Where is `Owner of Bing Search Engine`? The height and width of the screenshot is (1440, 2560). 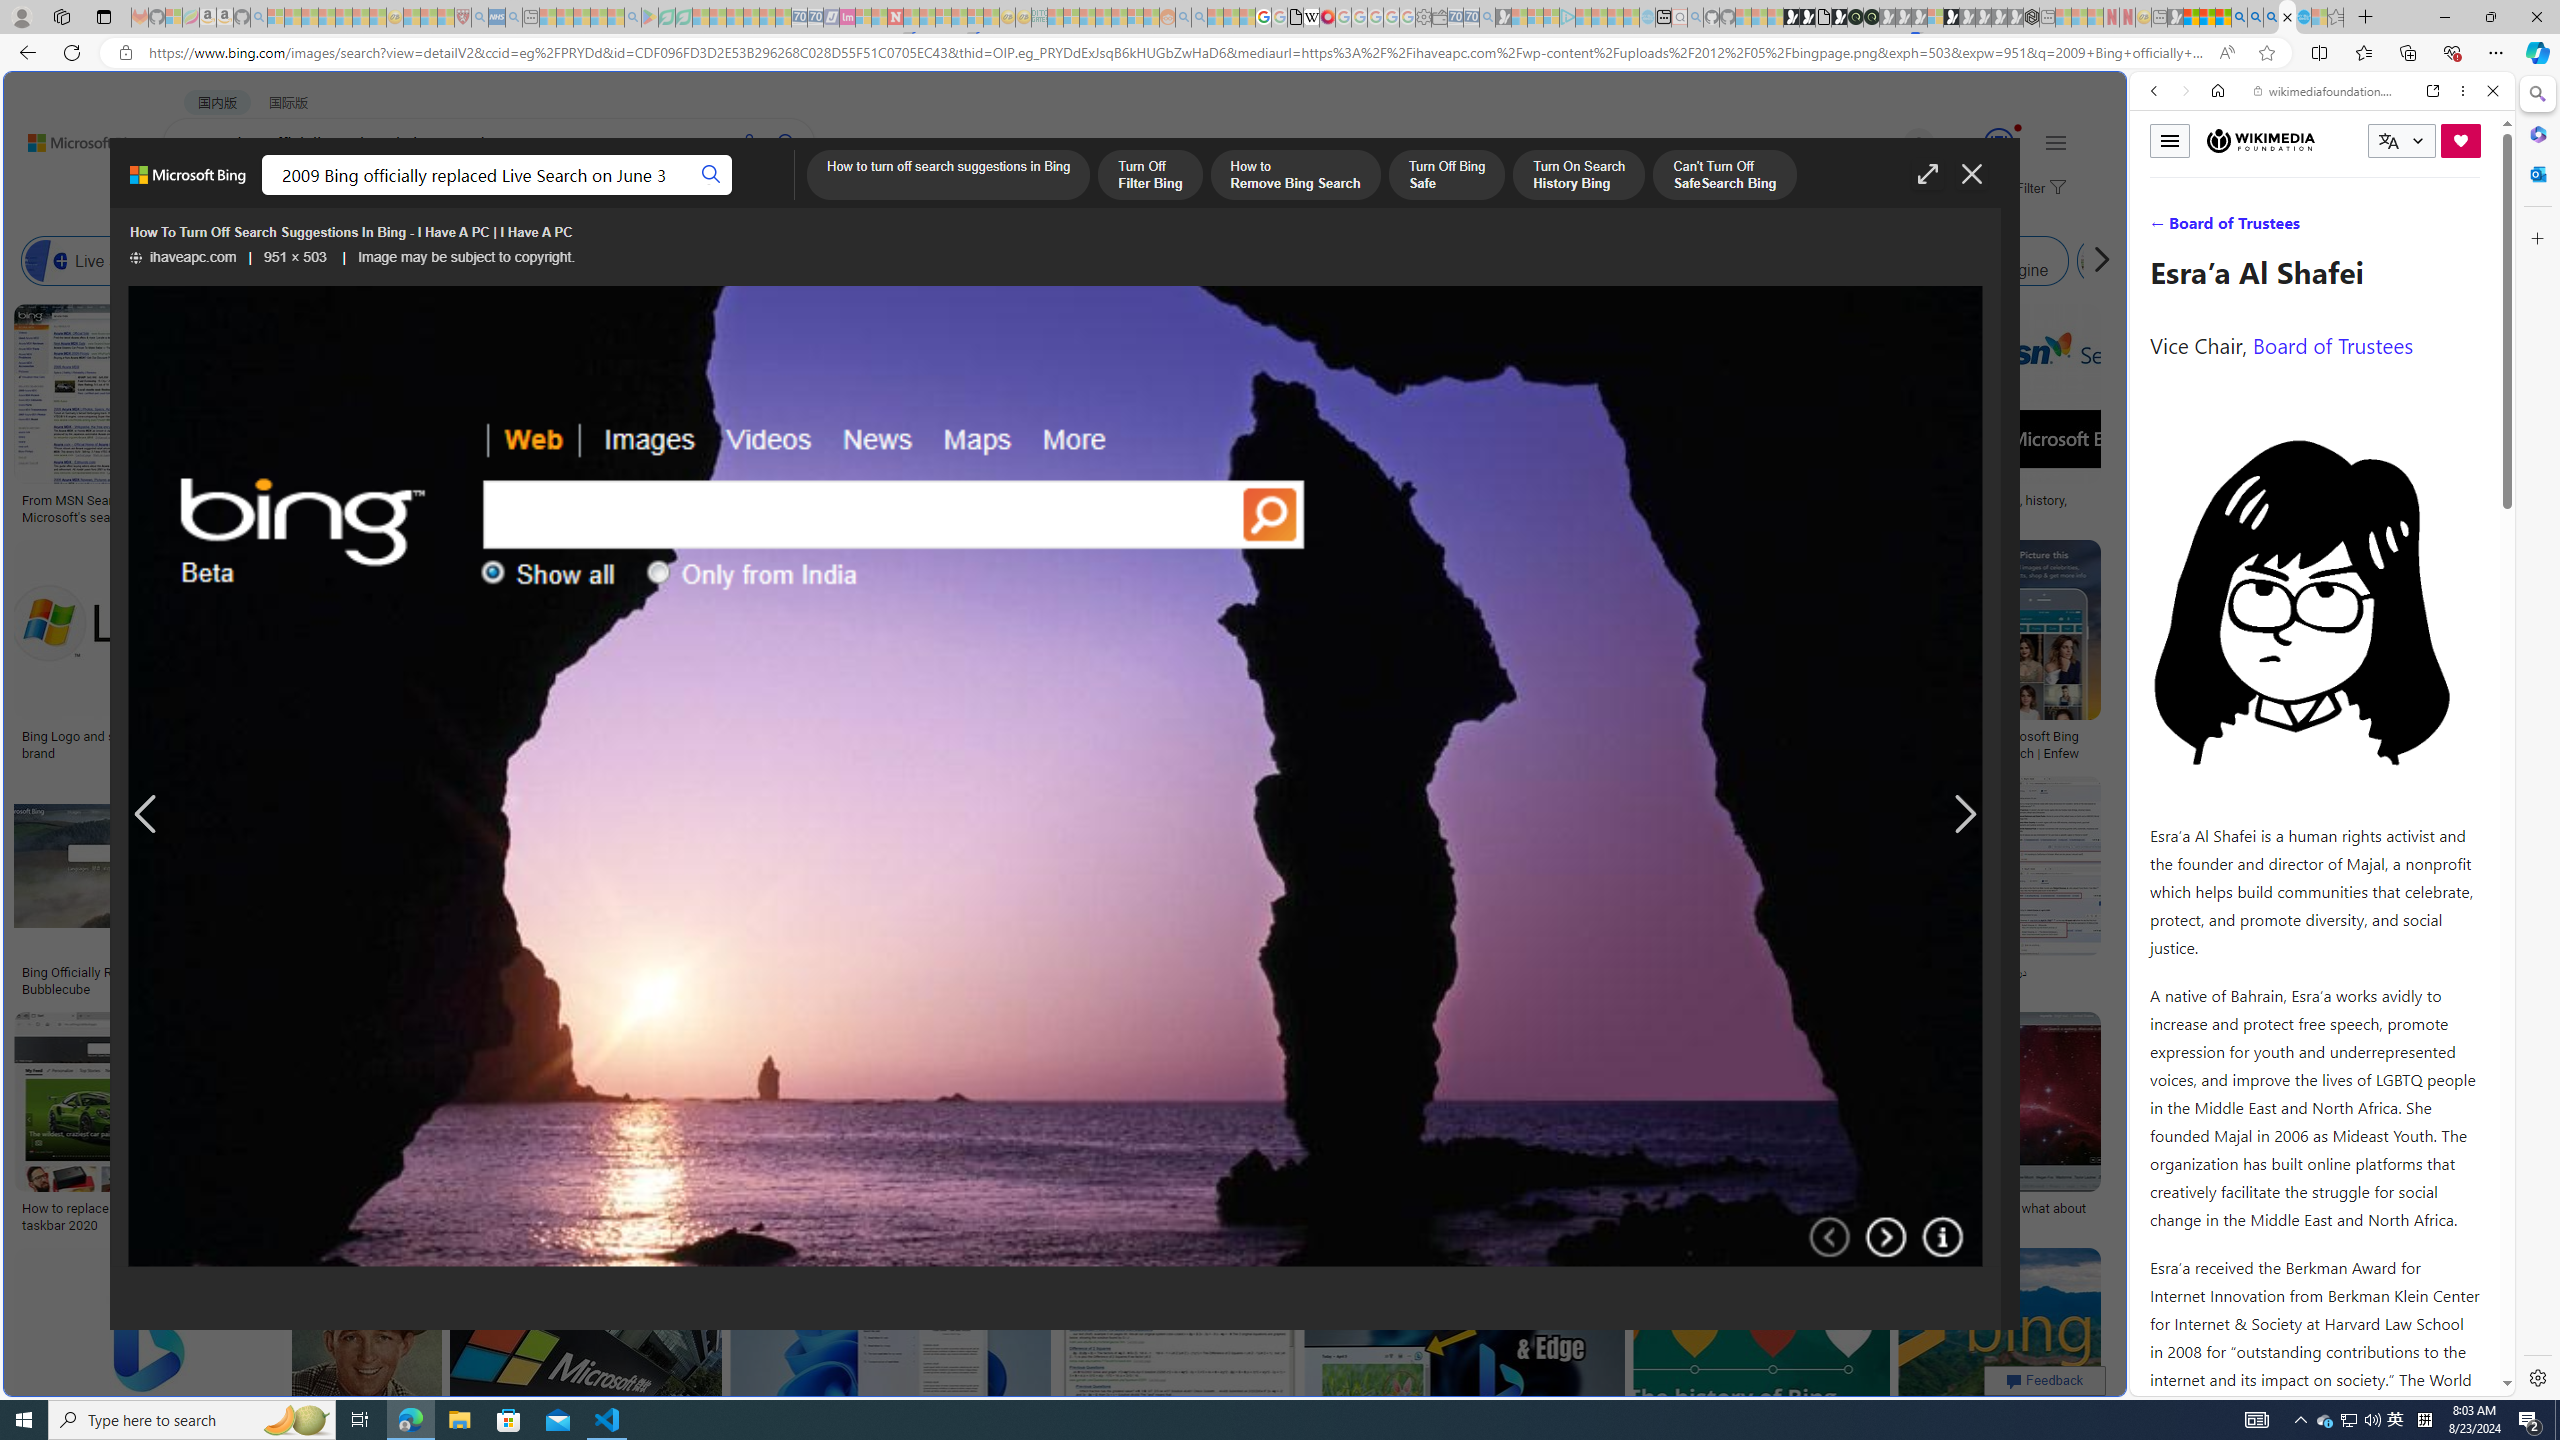
Owner of Bing Search Engine is located at coordinates (1878, 261).